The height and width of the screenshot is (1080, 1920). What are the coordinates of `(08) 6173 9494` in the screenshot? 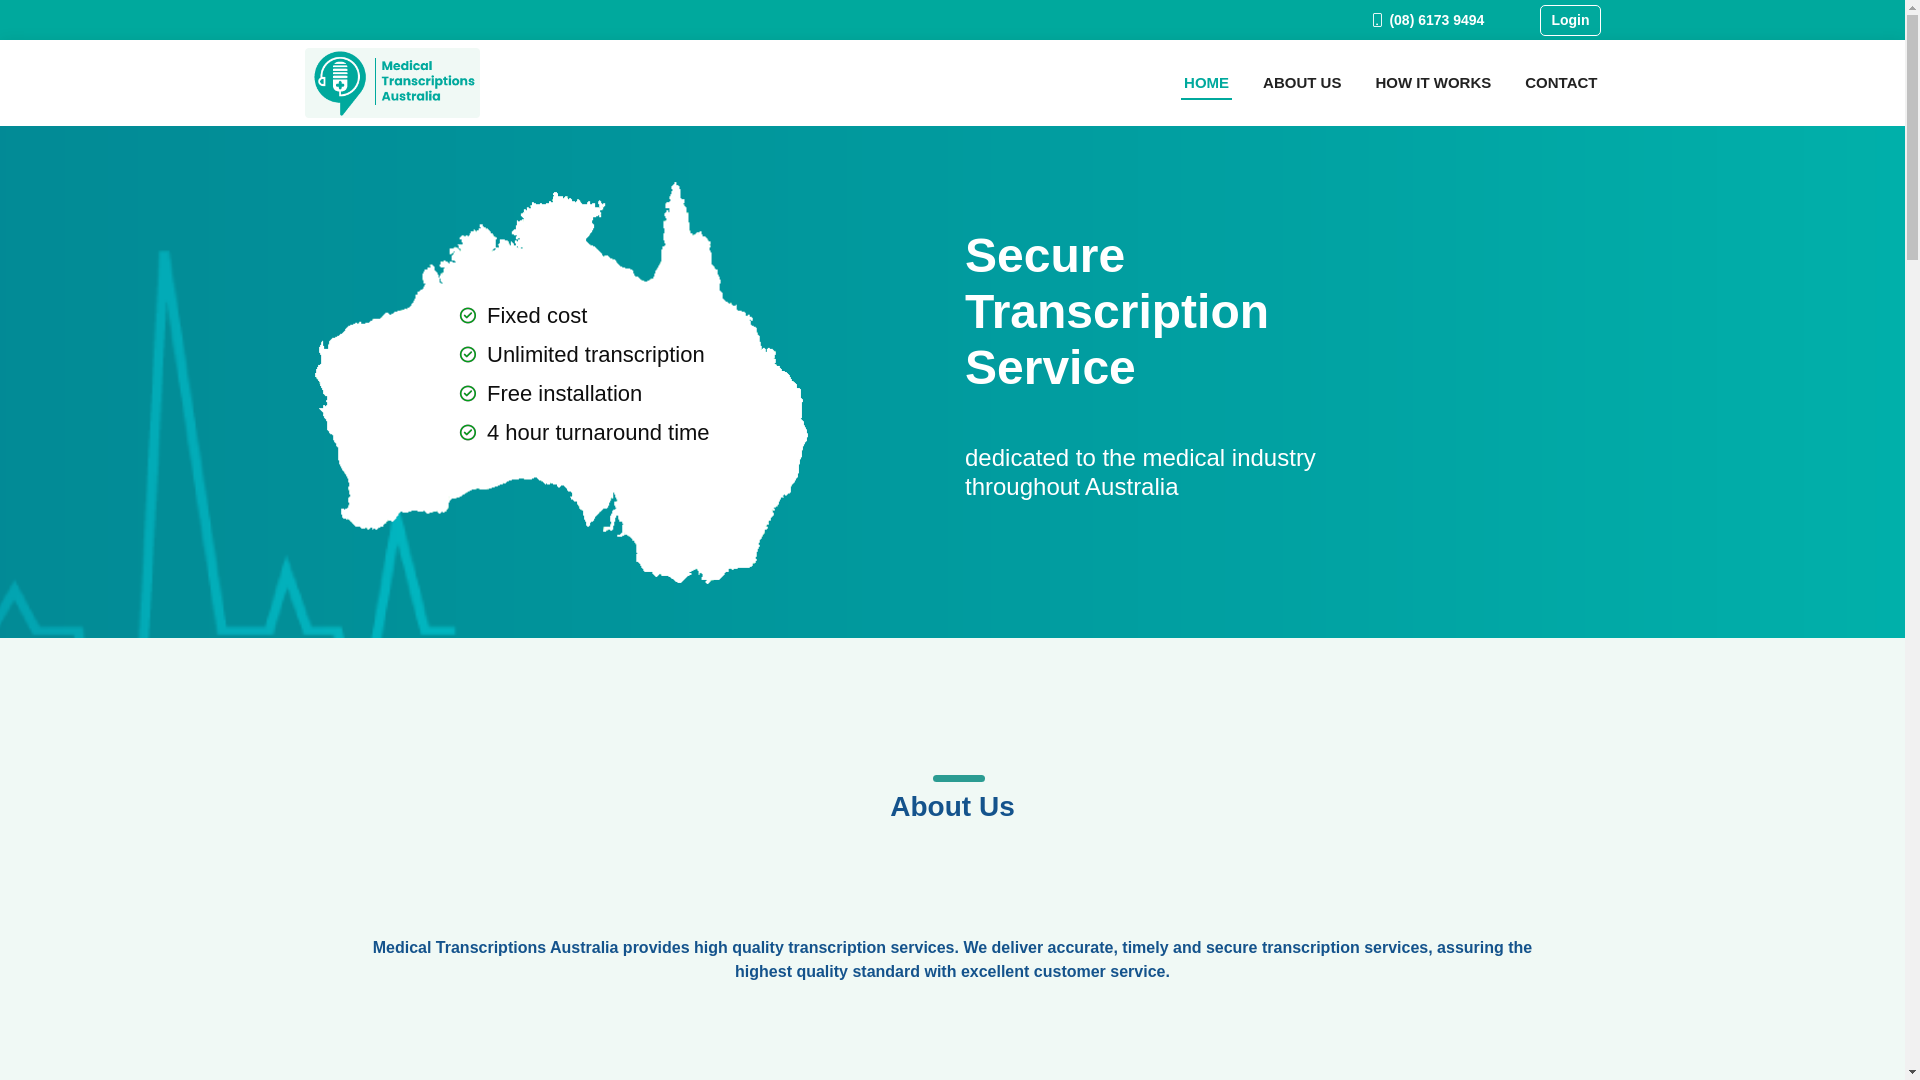 It's located at (1415, 20).